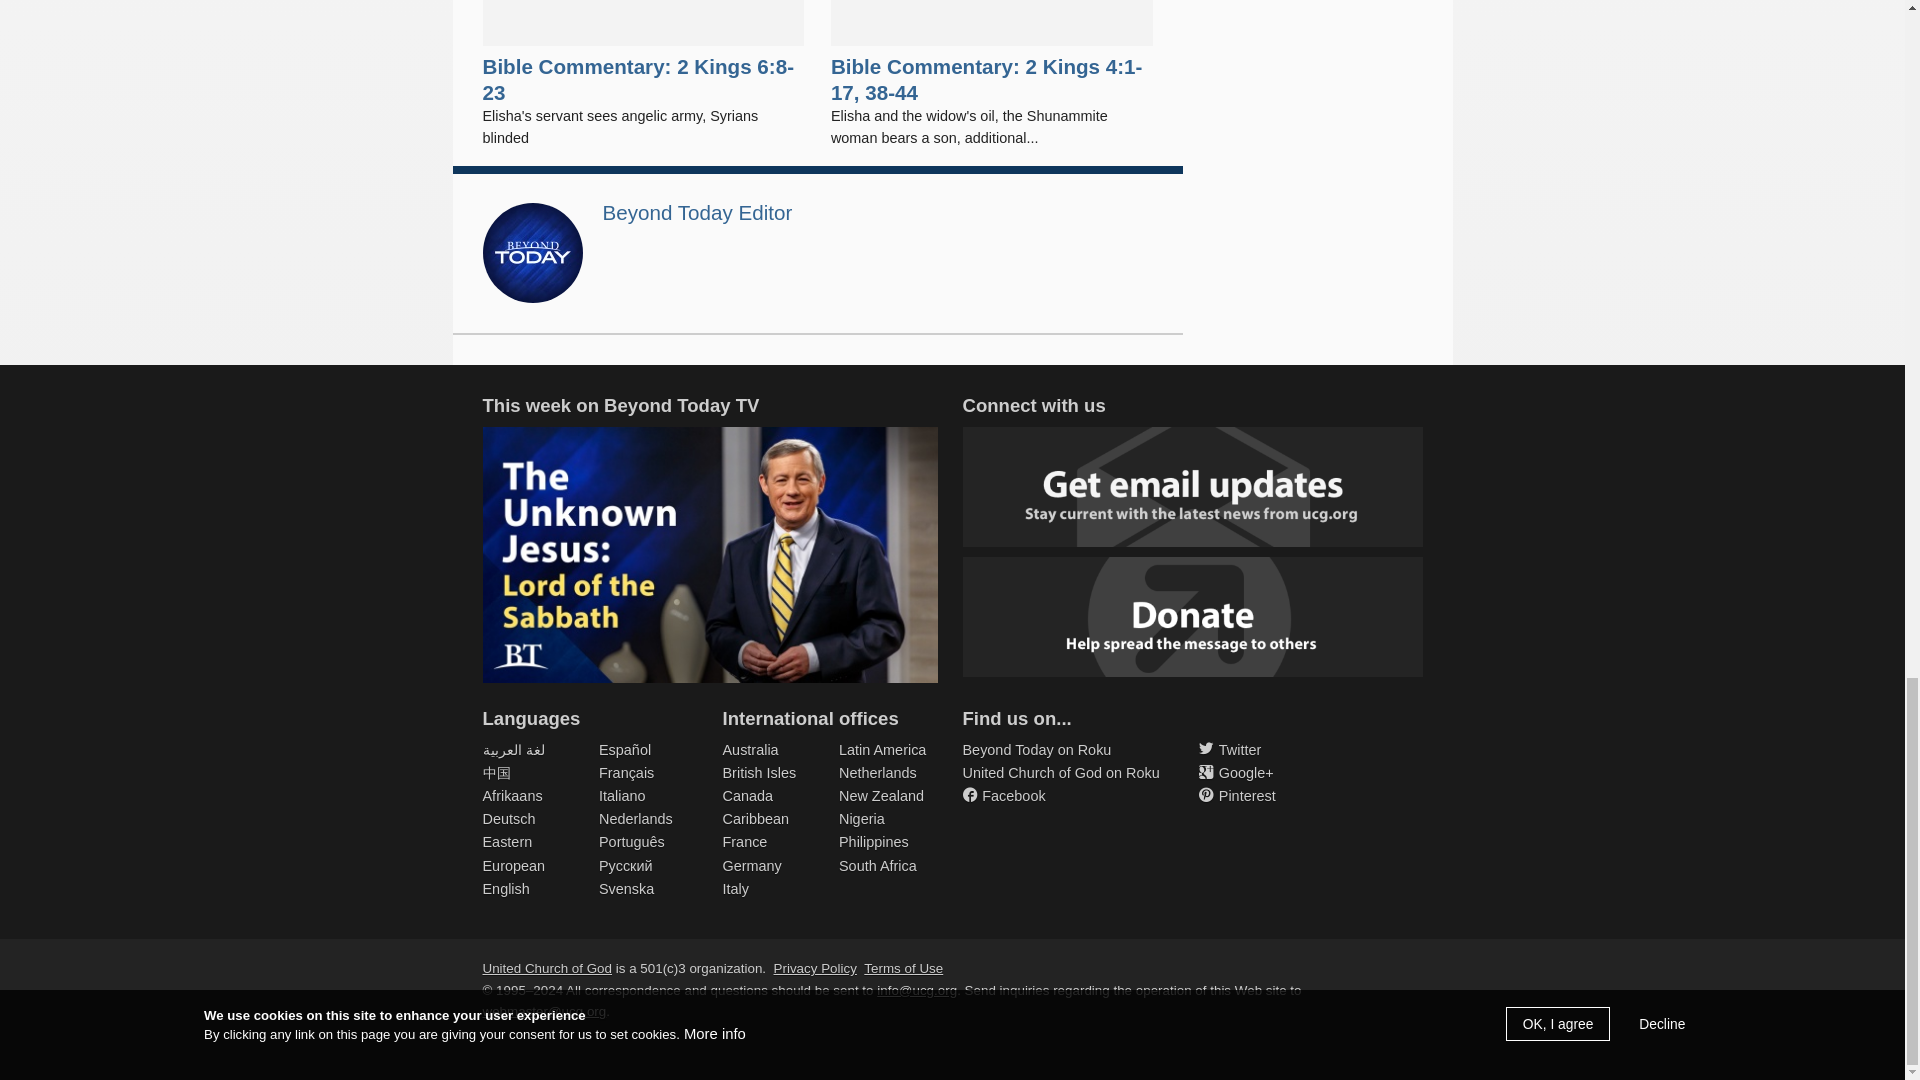 This screenshot has width=1920, height=1080. Describe the element at coordinates (1002, 796) in the screenshot. I see `United Church of God, ia Facebook page` at that location.